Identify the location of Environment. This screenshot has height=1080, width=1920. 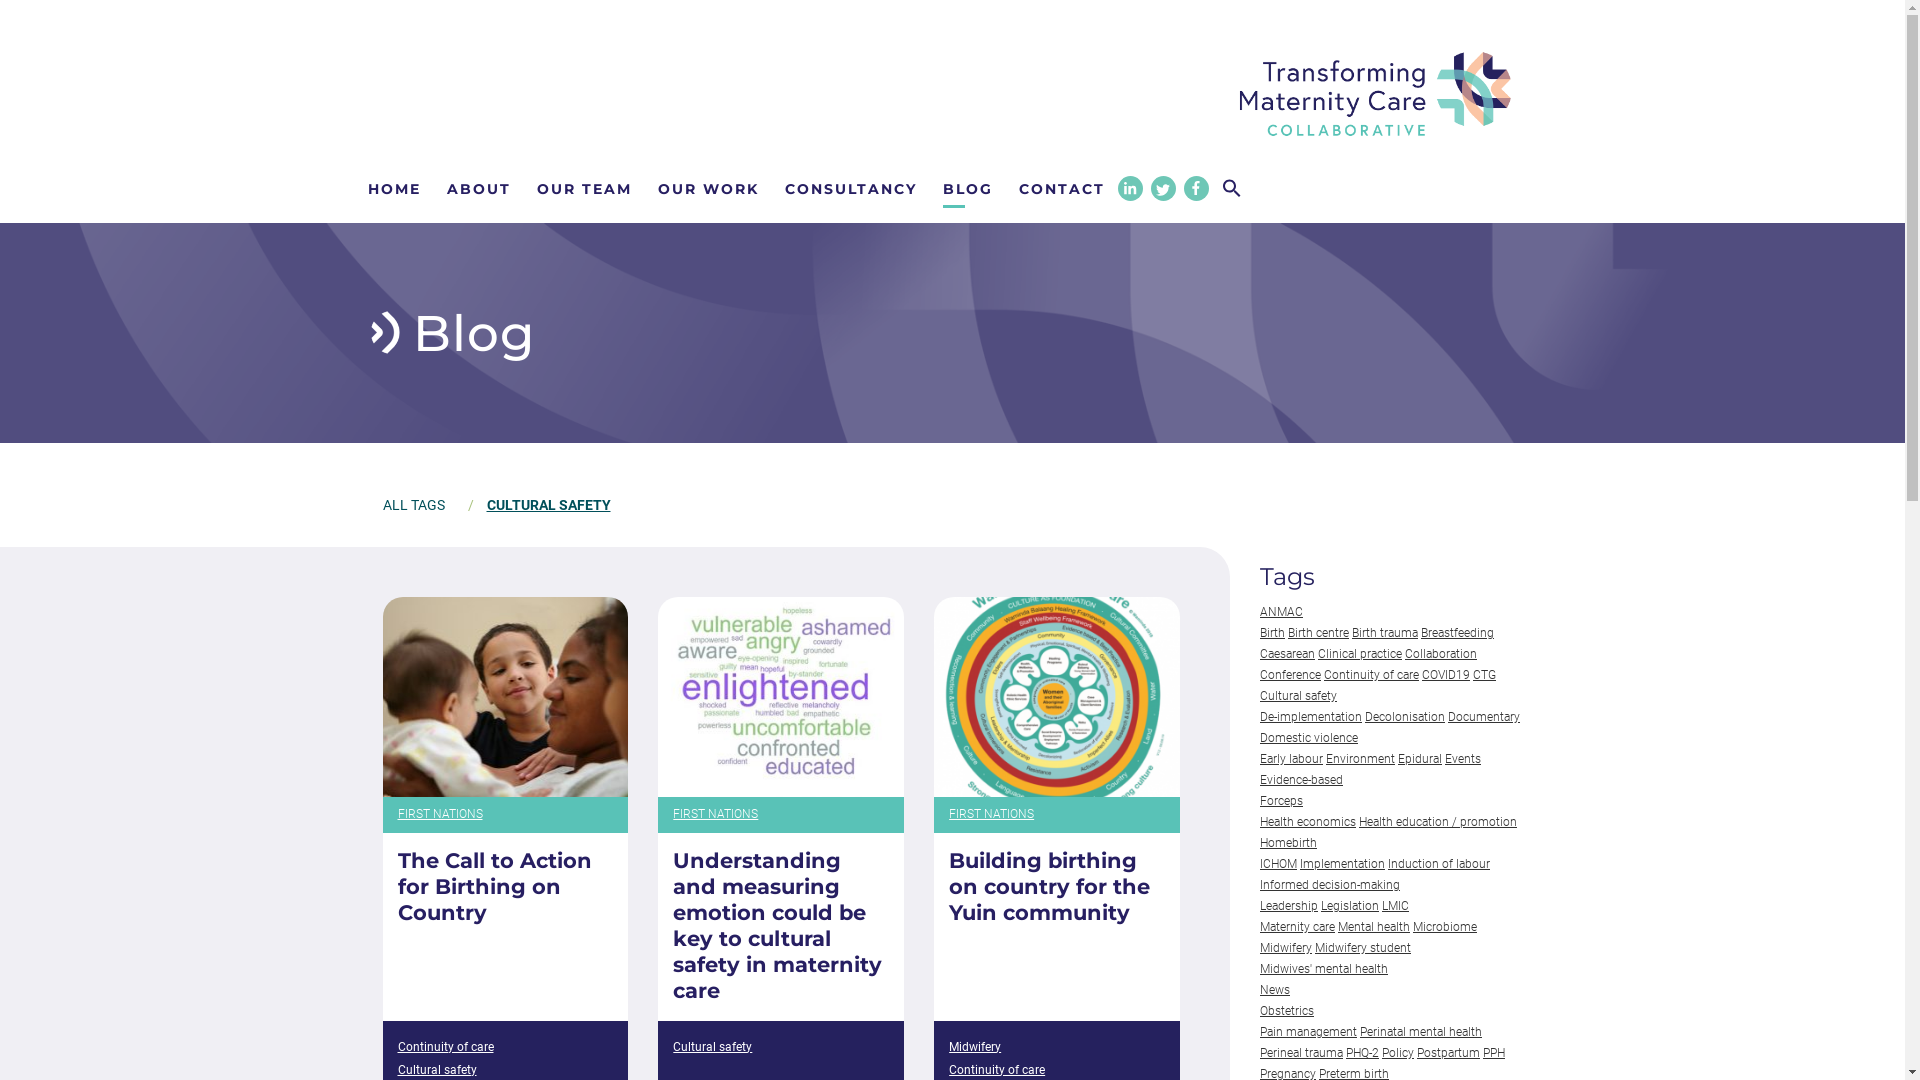
(1360, 759).